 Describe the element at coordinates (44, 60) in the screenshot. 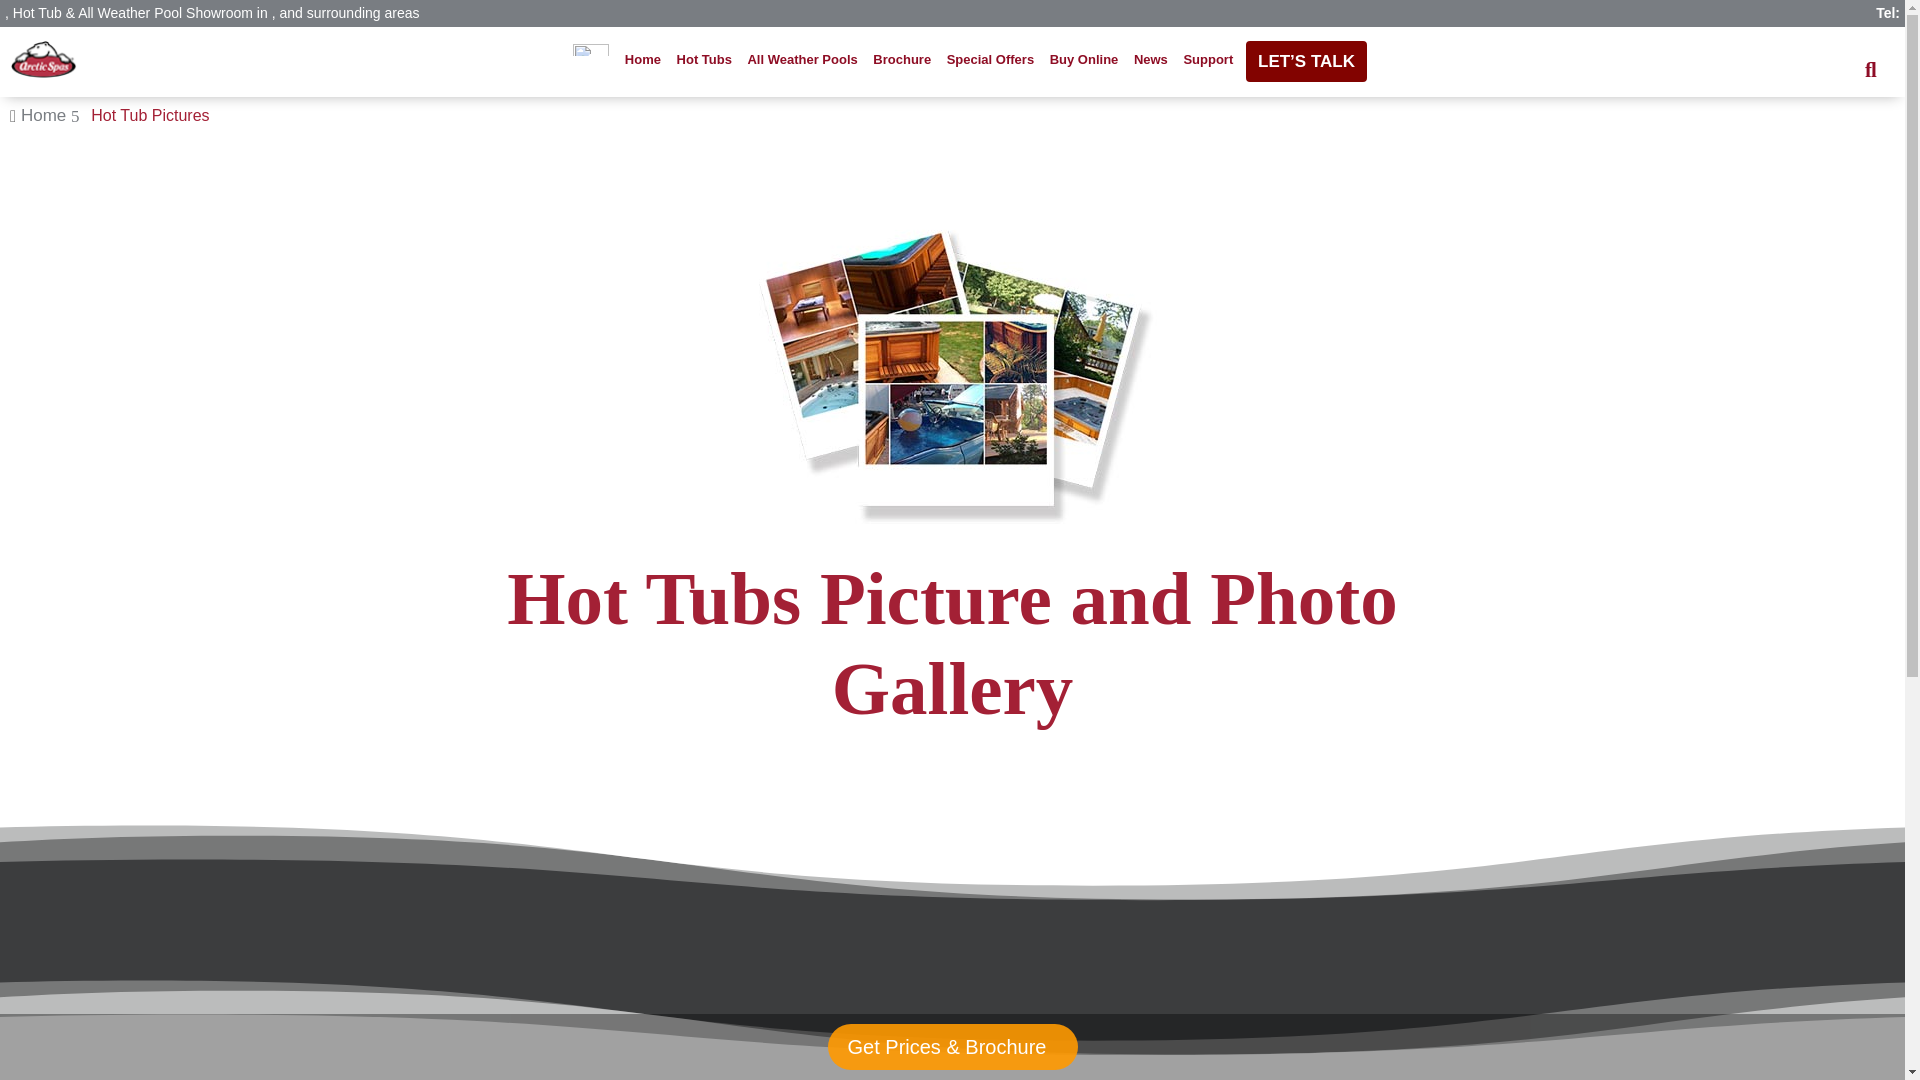

I see ` - Hot Tubs - Engineered for the Worlds Harshest Climates` at that location.